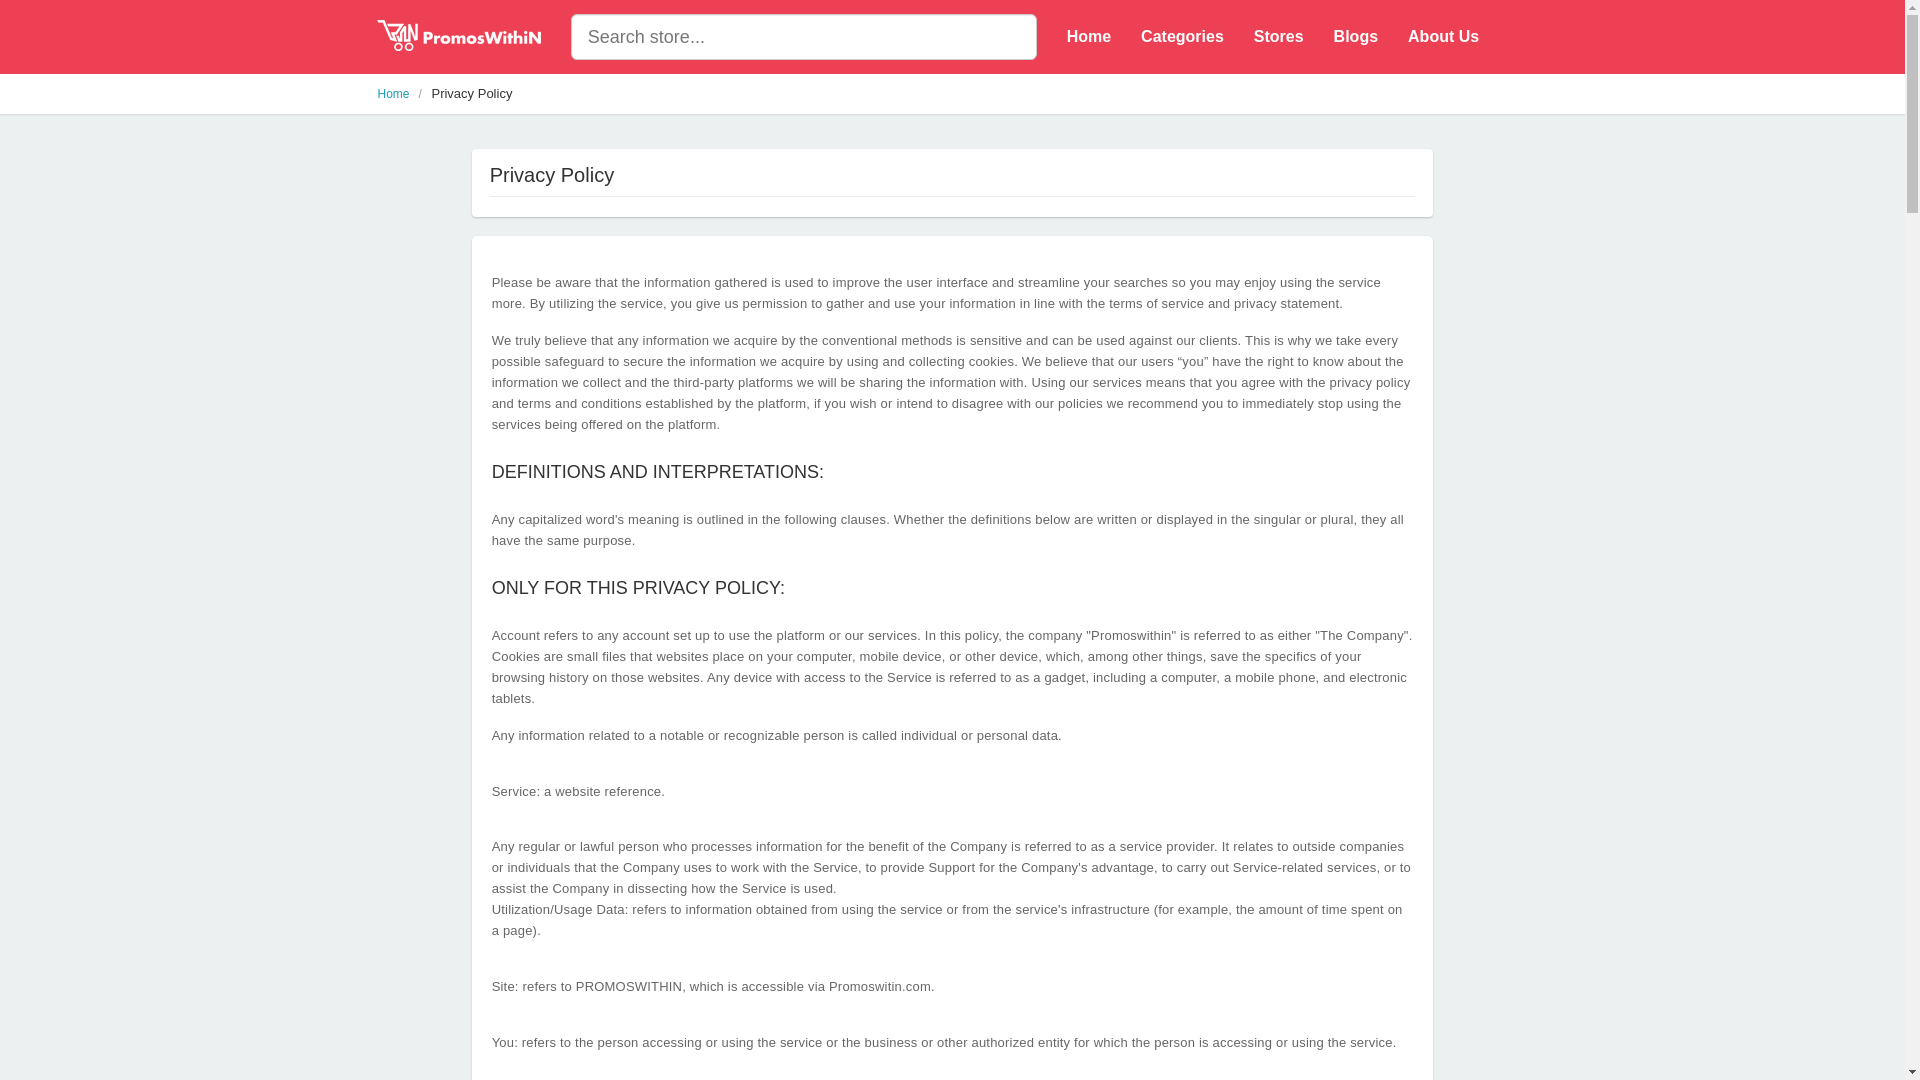  I want to click on Stores, so click(1278, 37).